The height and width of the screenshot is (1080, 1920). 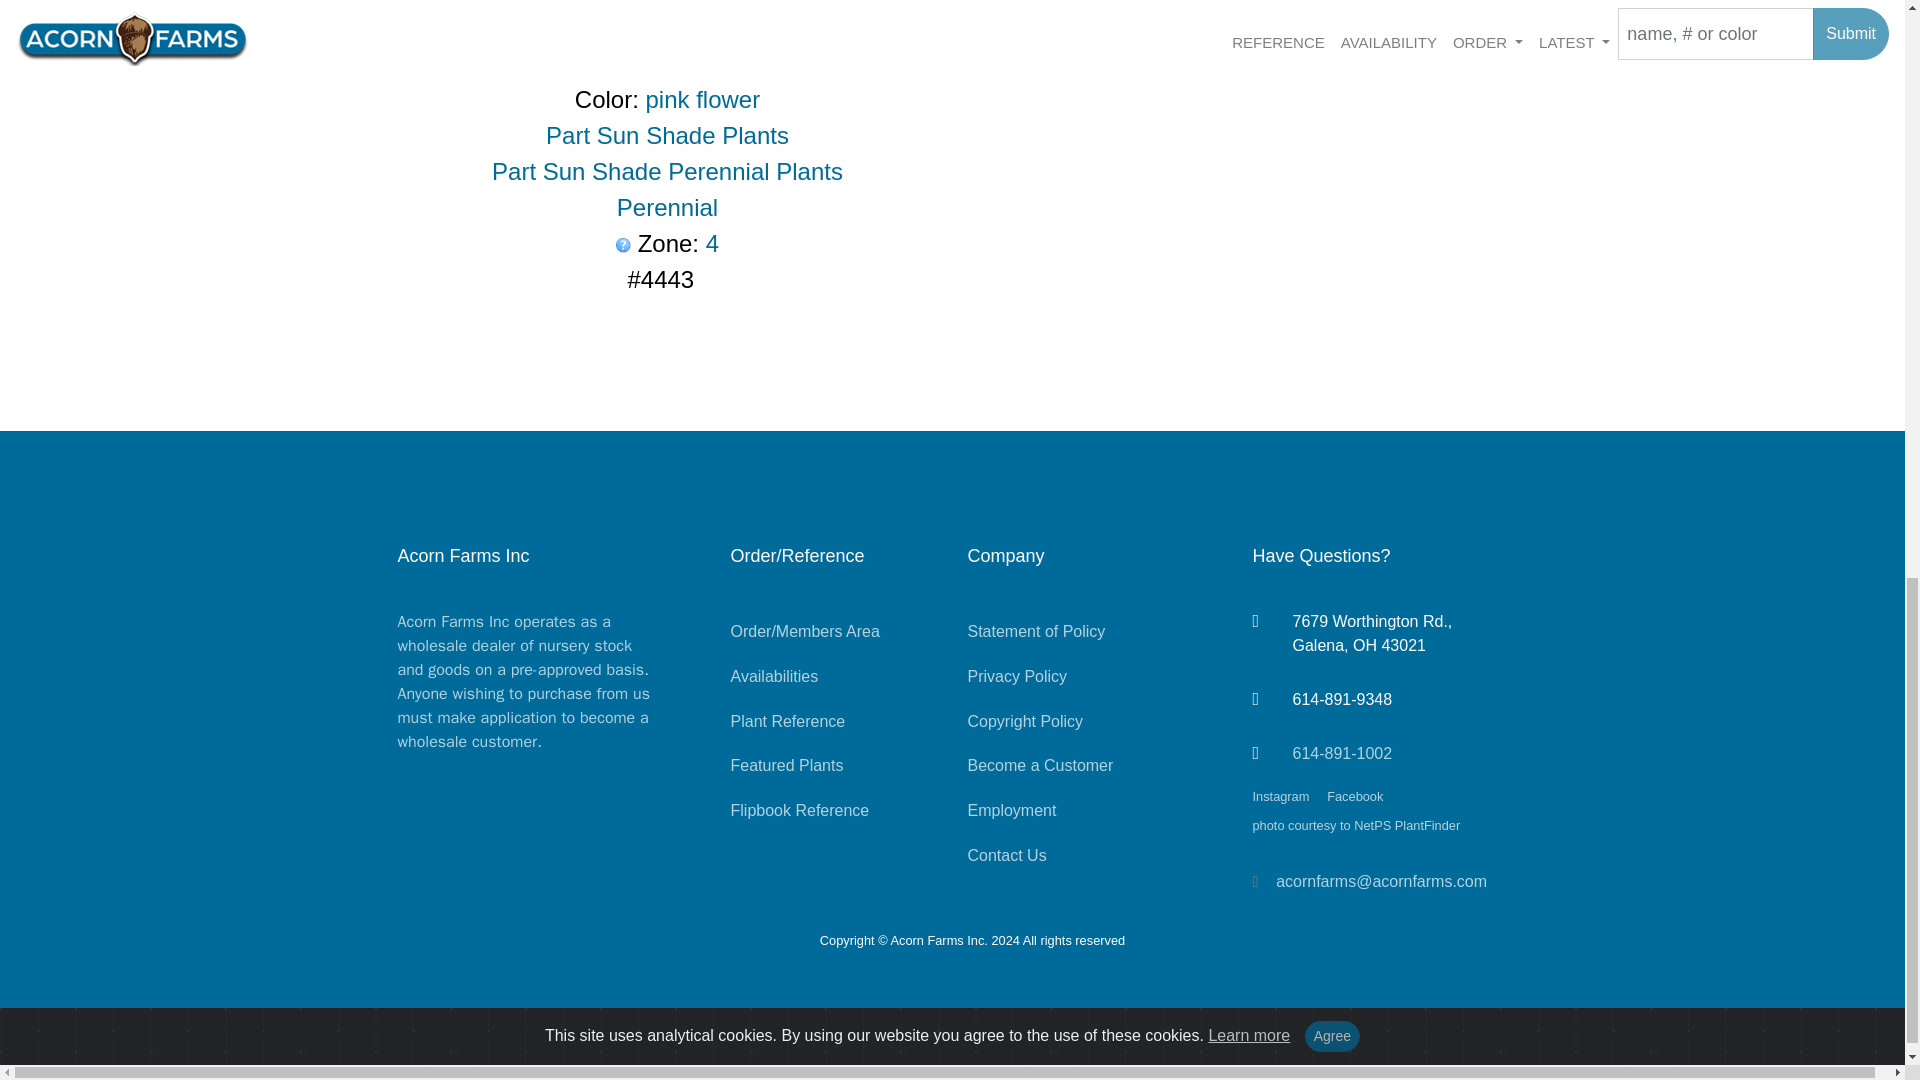 What do you see at coordinates (667, 136) in the screenshot?
I see `plant light attribute` at bounding box center [667, 136].